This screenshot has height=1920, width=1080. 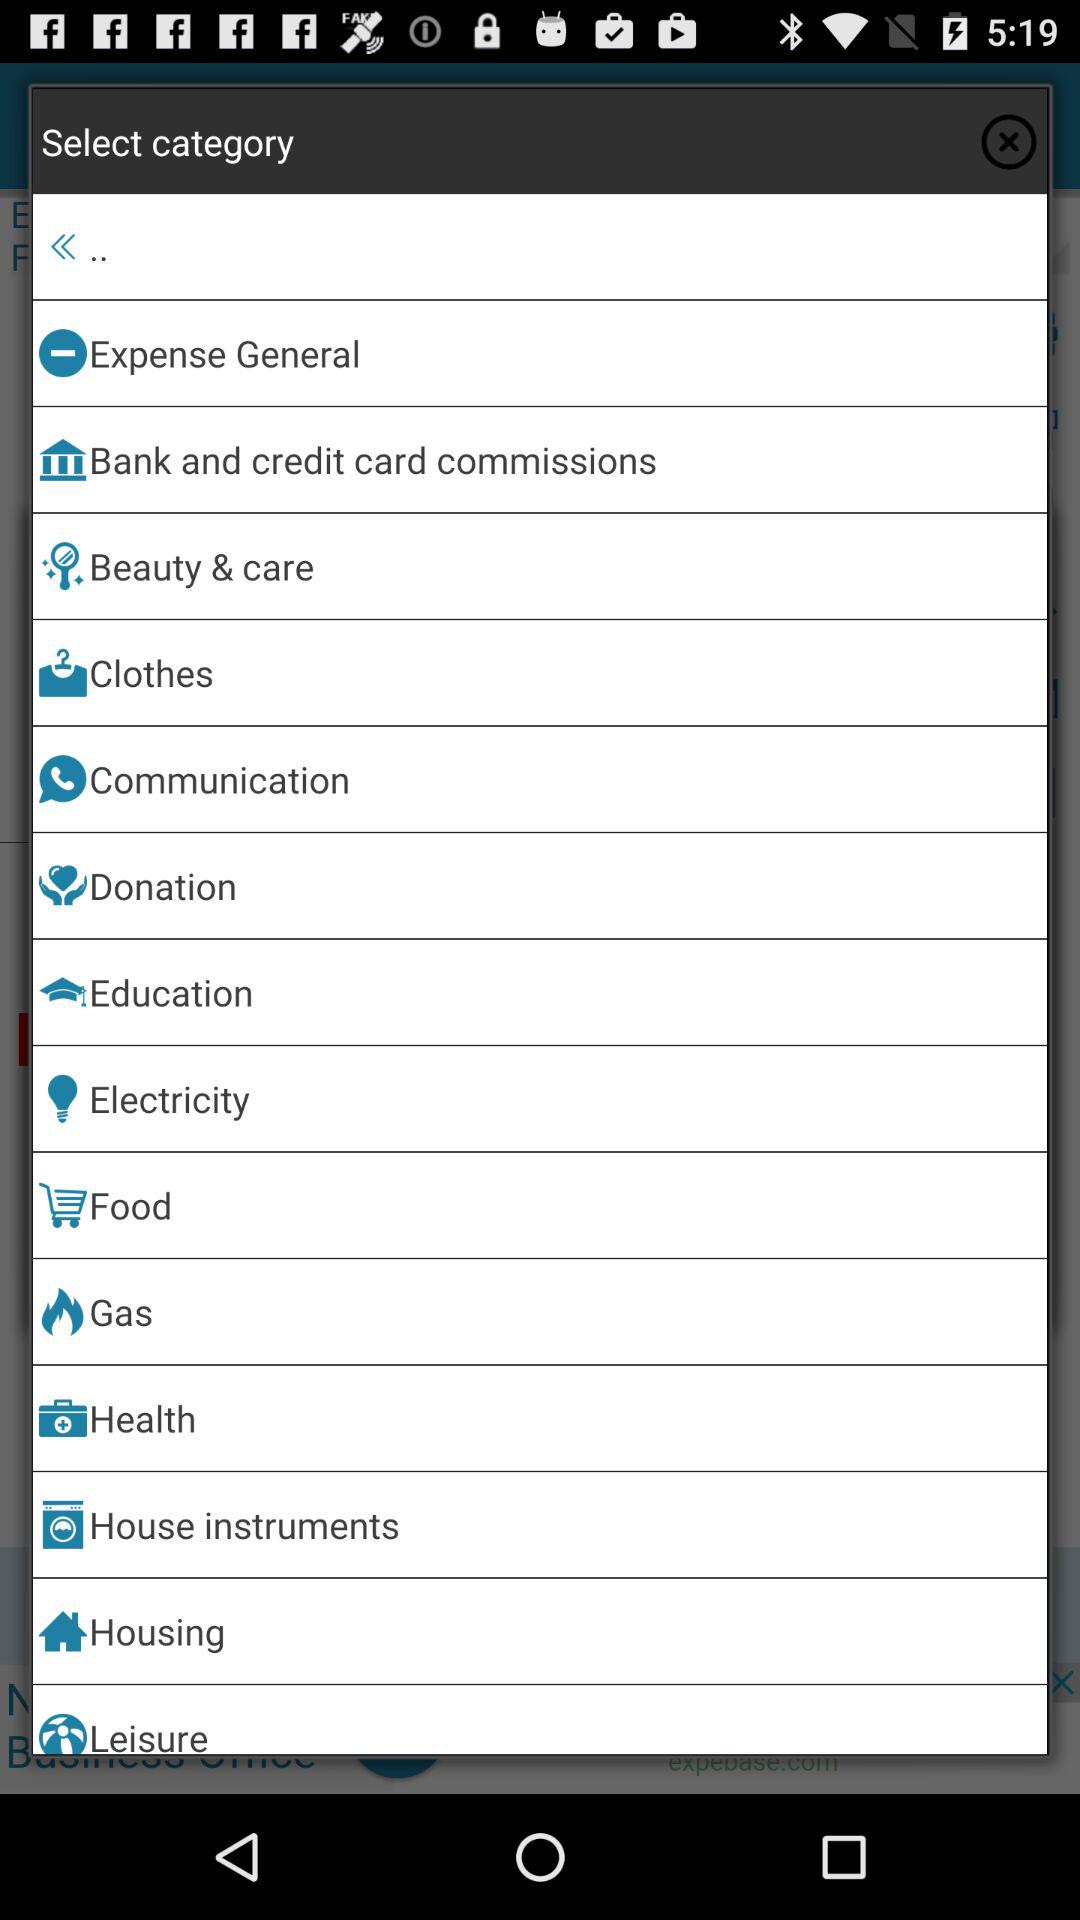 What do you see at coordinates (564, 778) in the screenshot?
I see `select item below clothes` at bounding box center [564, 778].